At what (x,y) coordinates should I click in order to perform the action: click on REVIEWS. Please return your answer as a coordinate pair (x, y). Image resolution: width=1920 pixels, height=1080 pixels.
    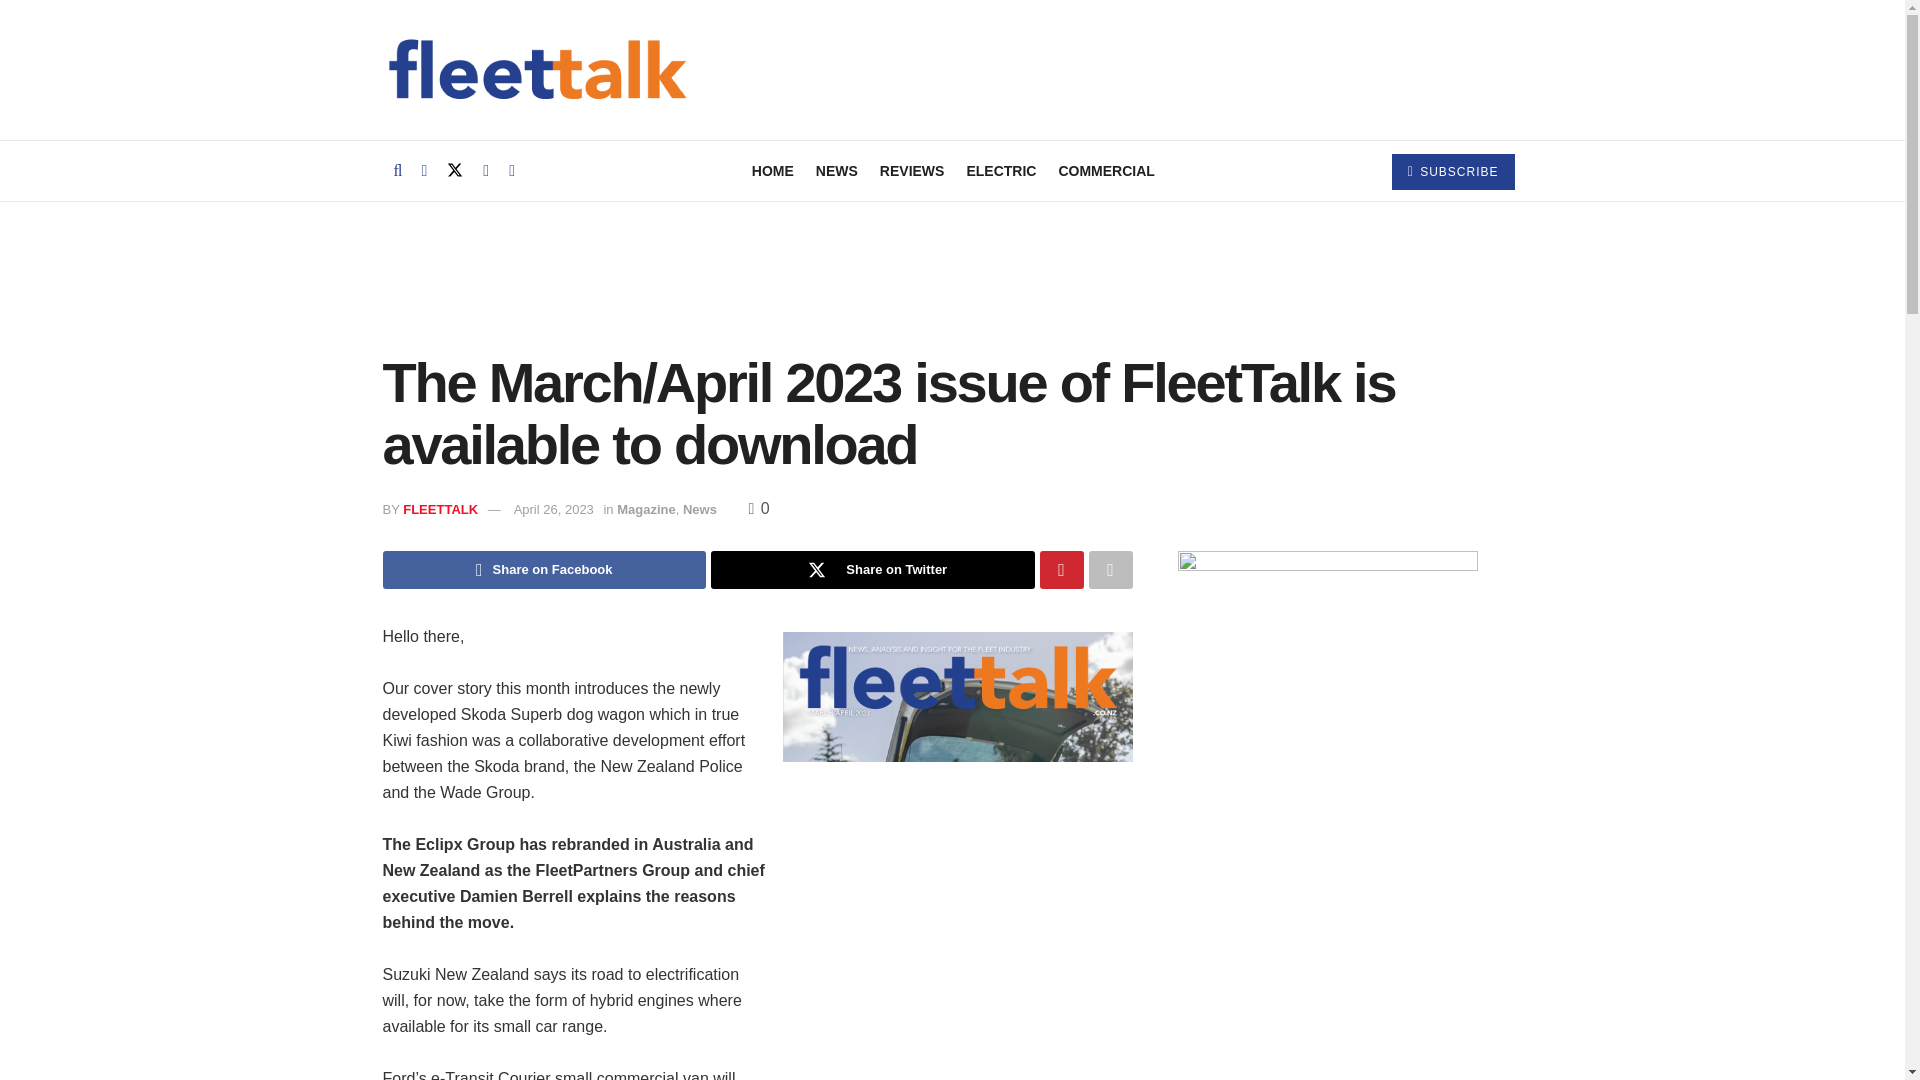
    Looking at the image, I should click on (912, 170).